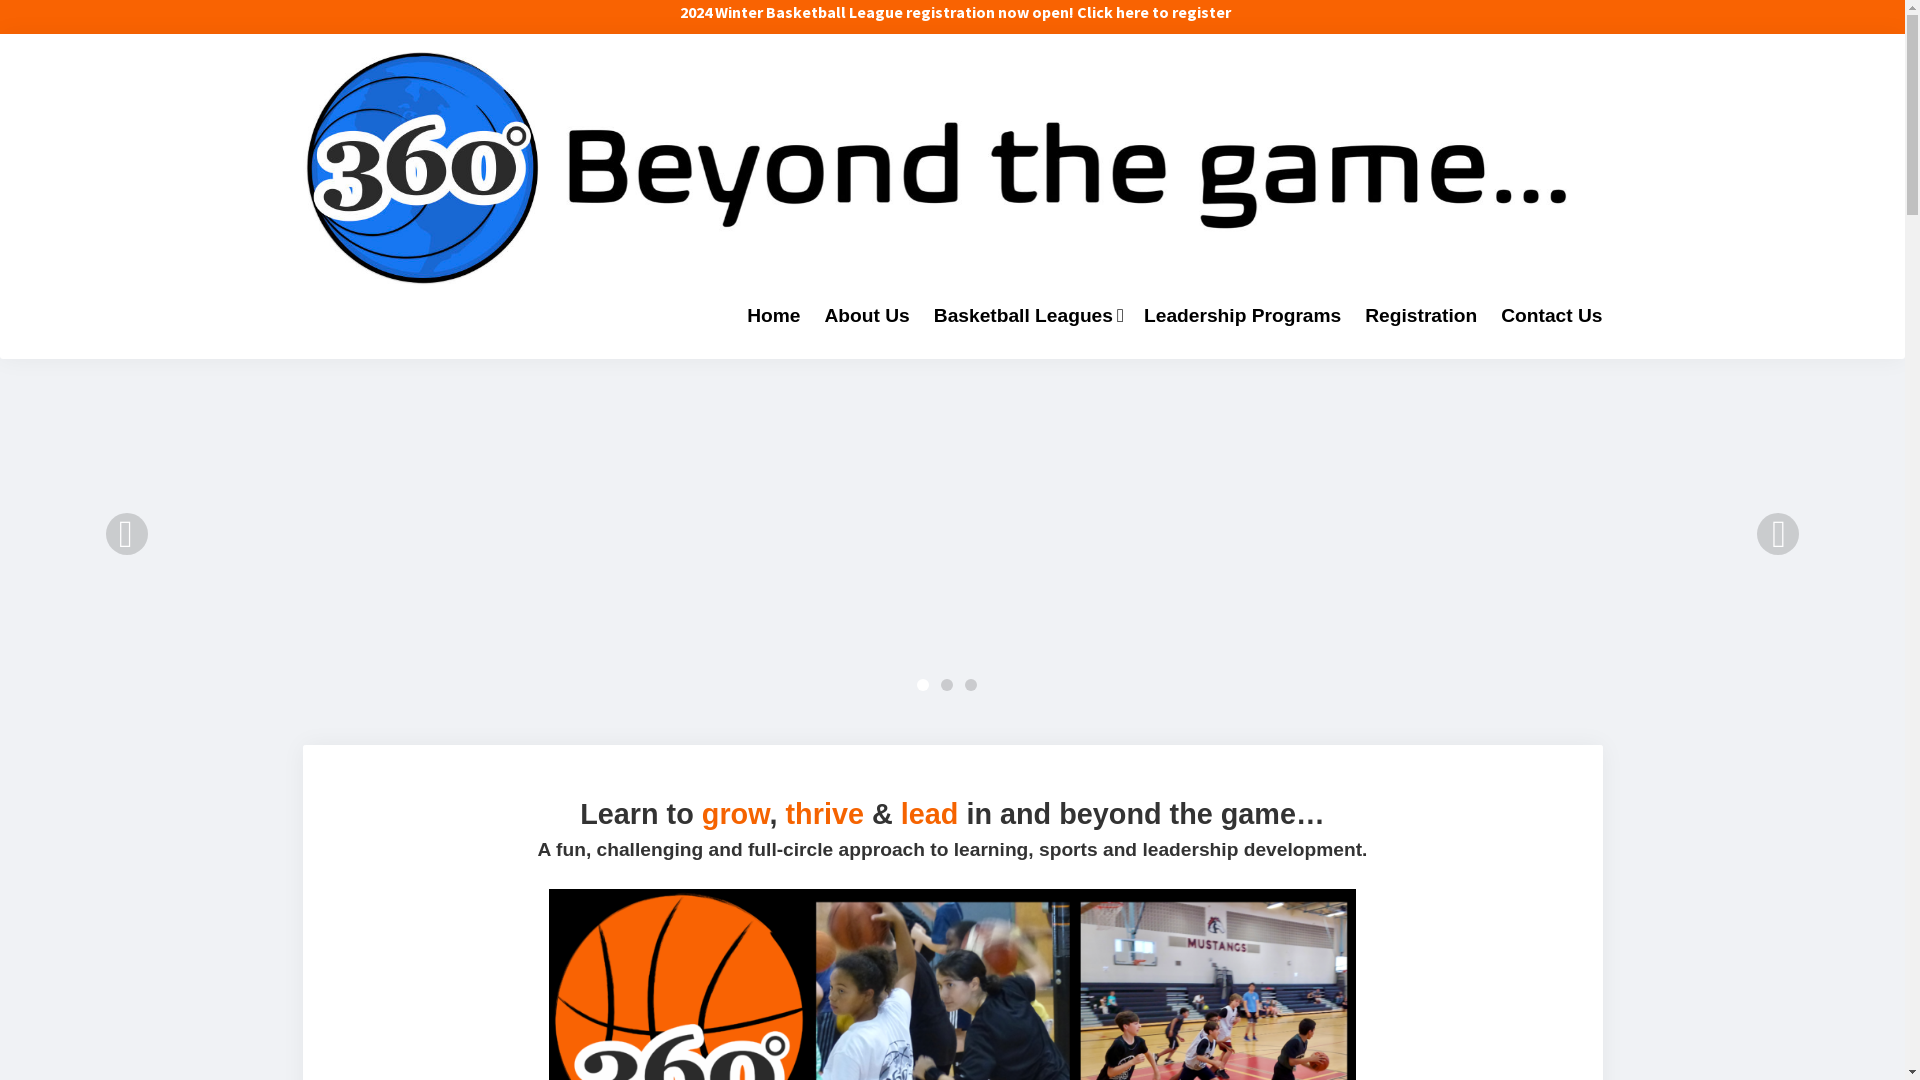 This screenshot has height=1080, width=1920. What do you see at coordinates (1552, 316) in the screenshot?
I see `Contact Us` at bounding box center [1552, 316].